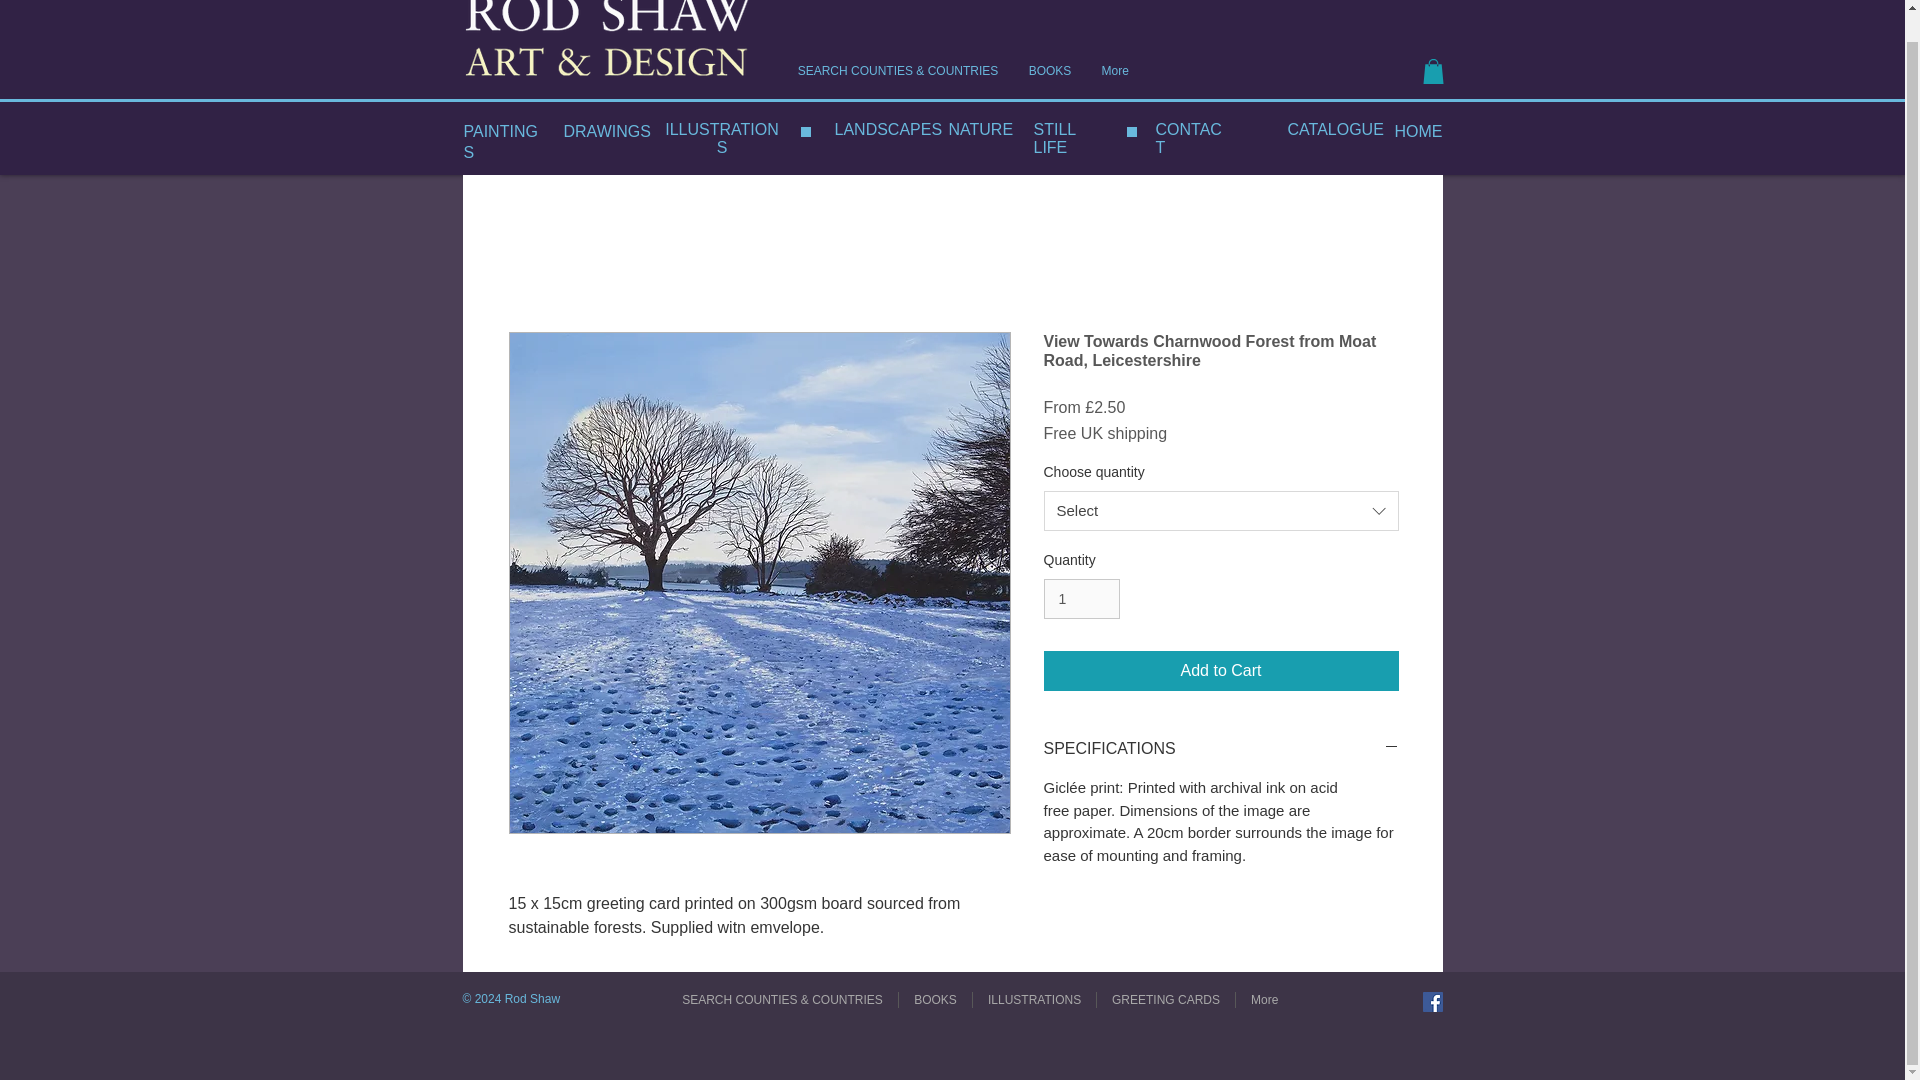 The width and height of the screenshot is (1920, 1080). I want to click on BOOKS, so click(1050, 70).